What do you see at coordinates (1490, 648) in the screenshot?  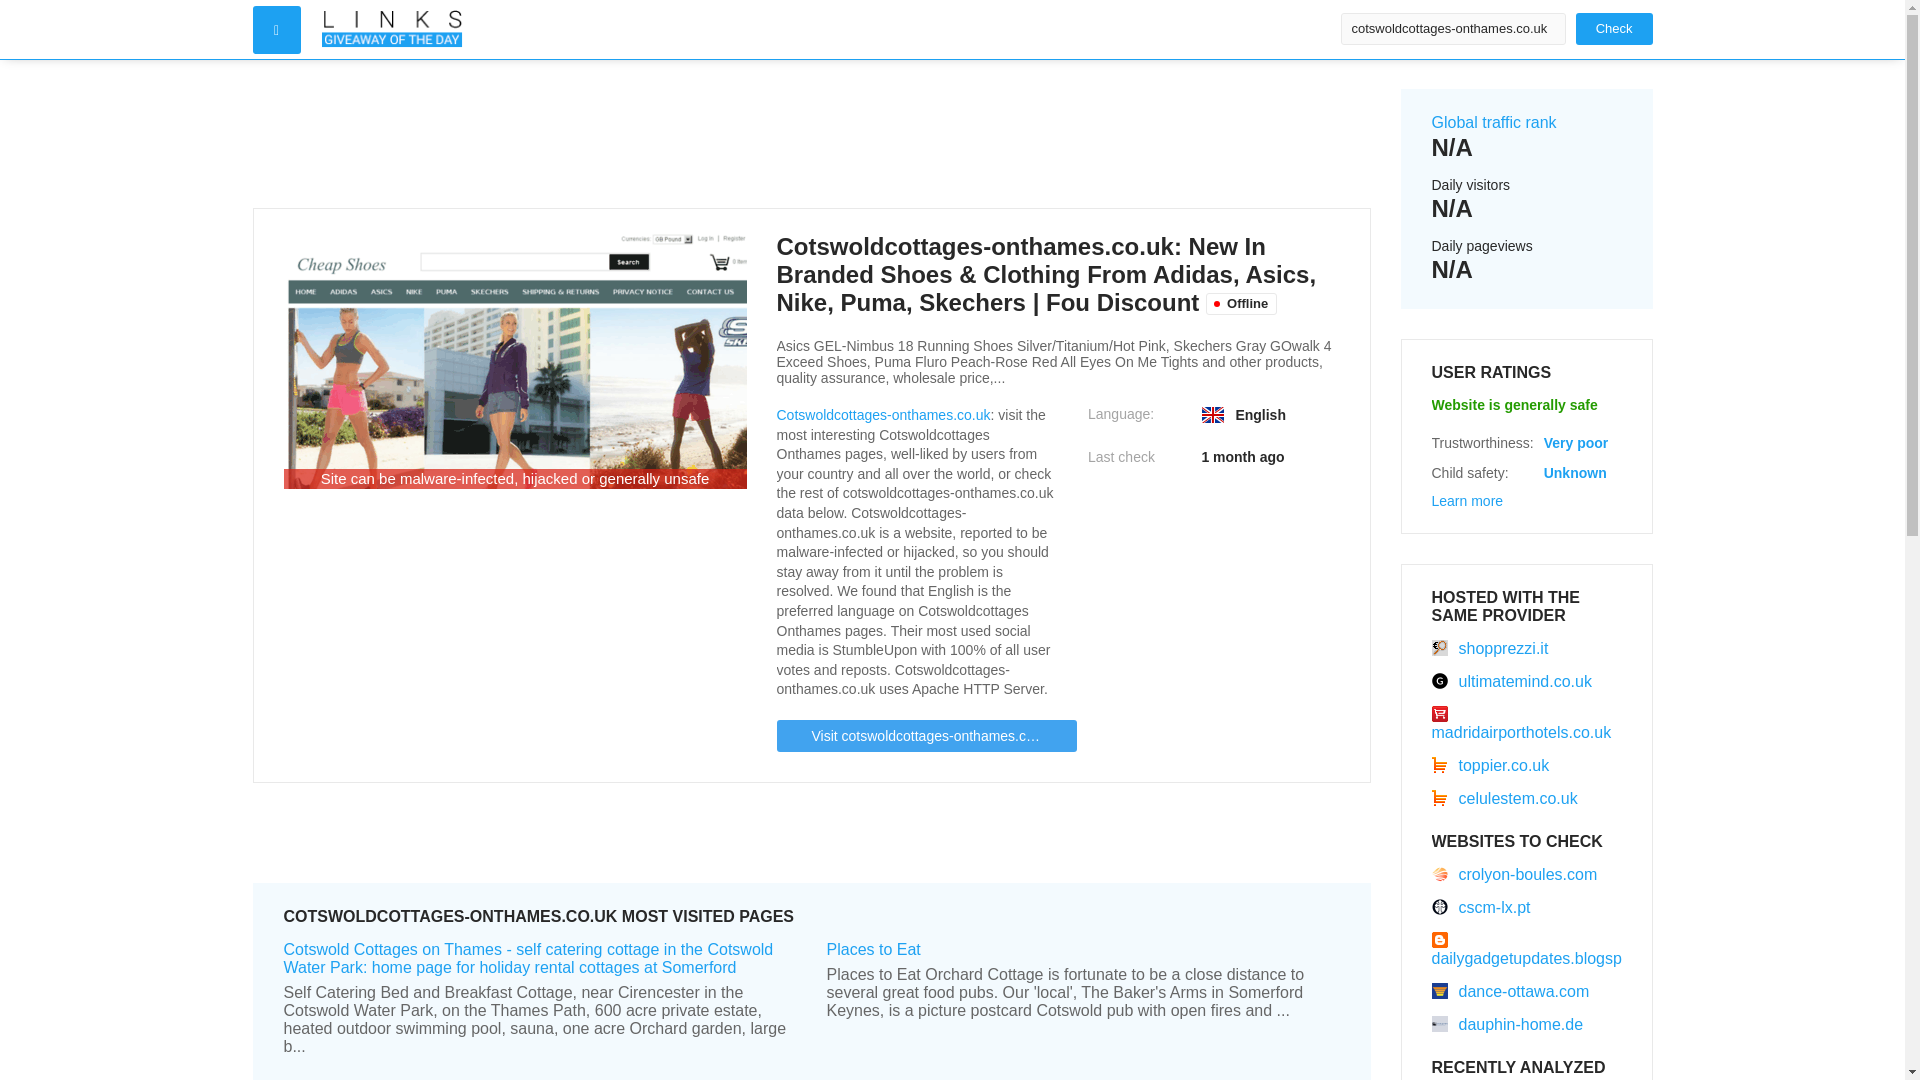 I see `shopprezzi.it` at bounding box center [1490, 648].